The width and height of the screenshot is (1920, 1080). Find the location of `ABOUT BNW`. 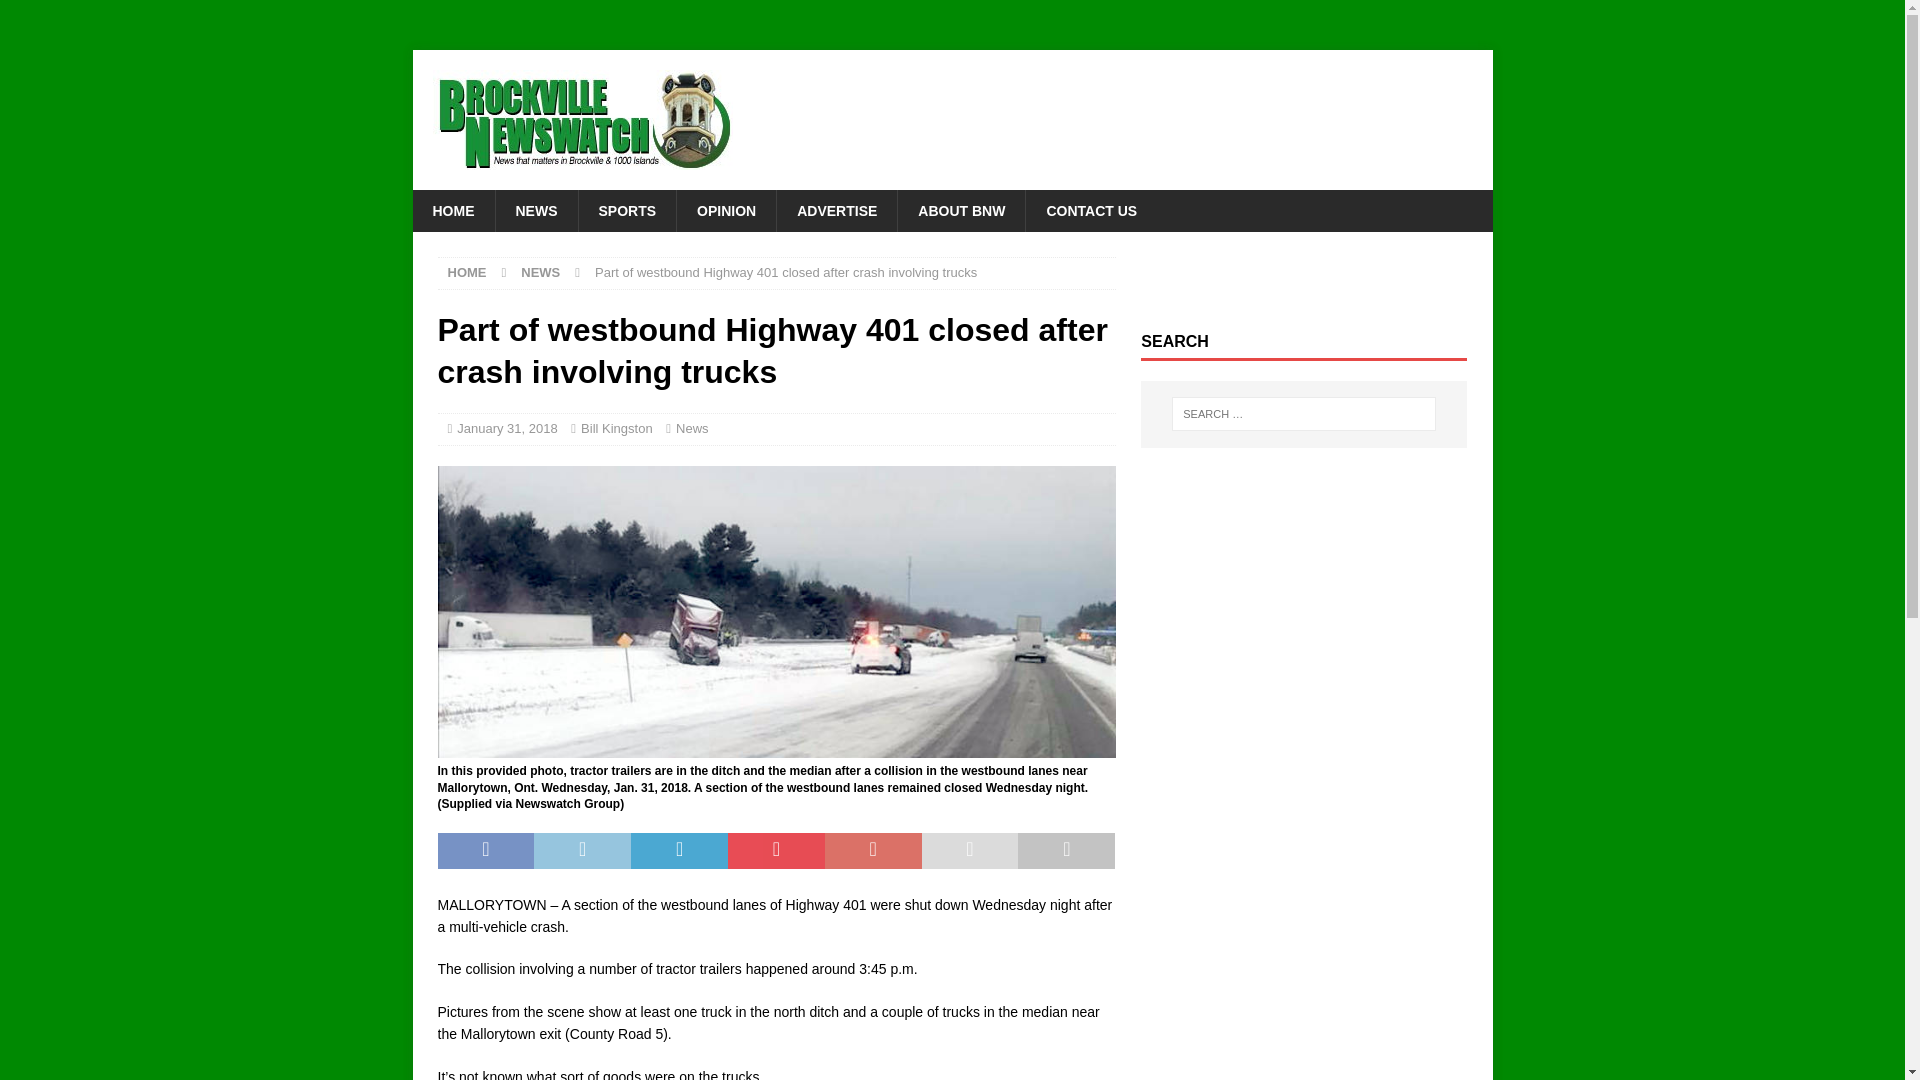

ABOUT BNW is located at coordinates (960, 211).